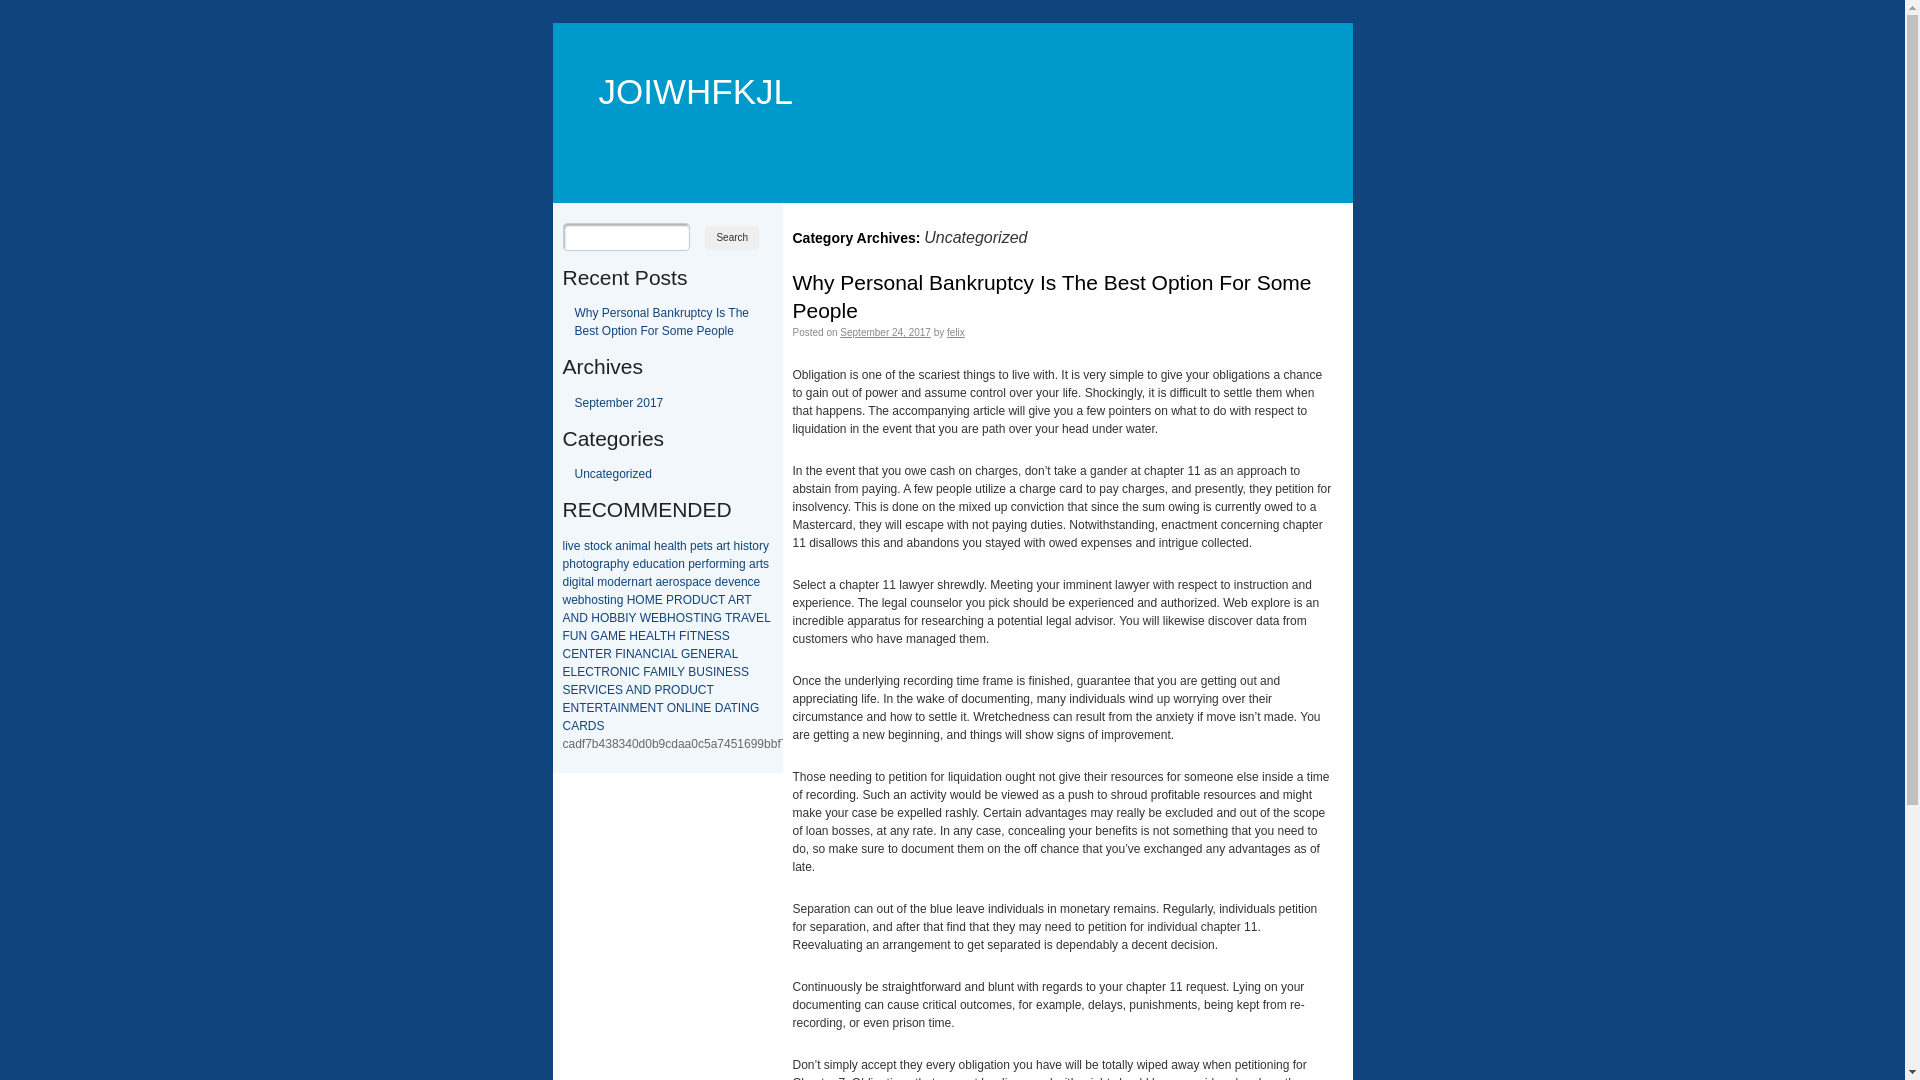  Describe the element at coordinates (729, 672) in the screenshot. I see `E` at that location.